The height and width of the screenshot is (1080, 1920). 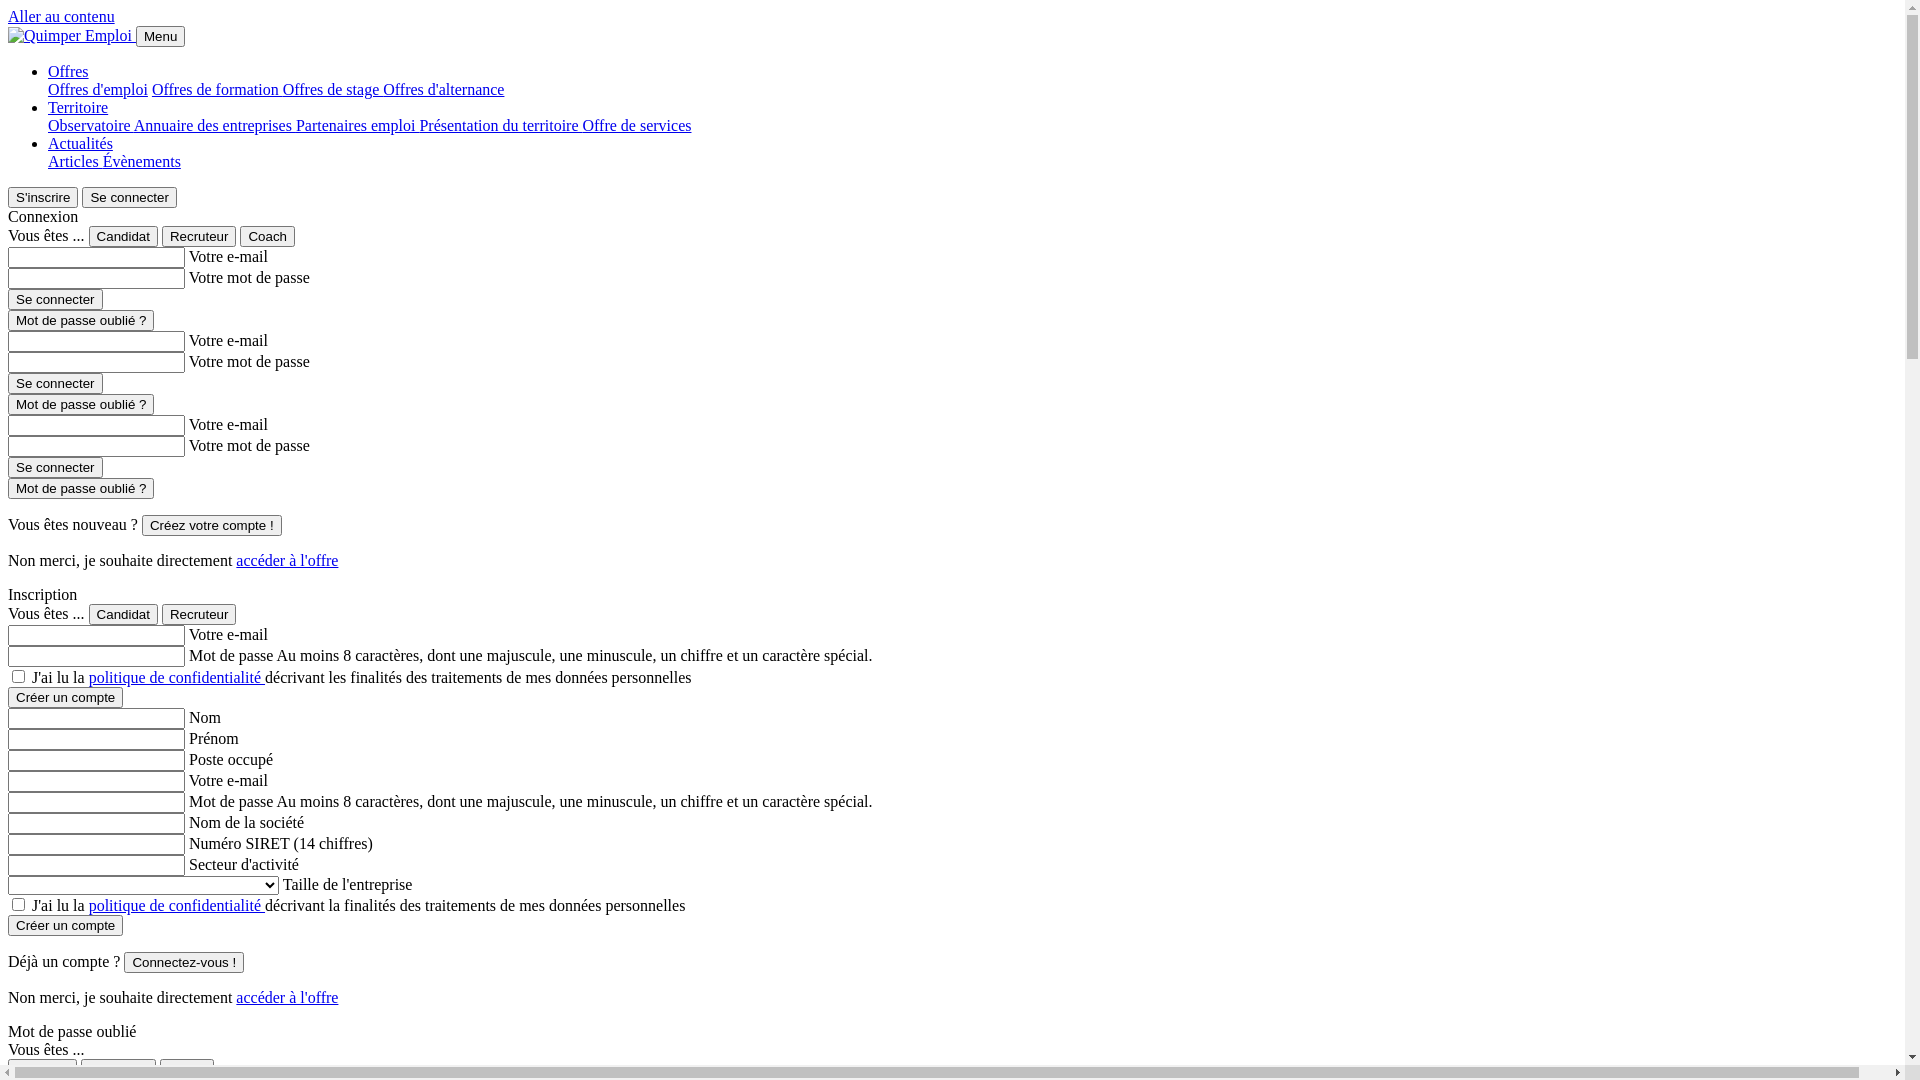 What do you see at coordinates (62, 16) in the screenshot?
I see `Aller au contenu` at bounding box center [62, 16].